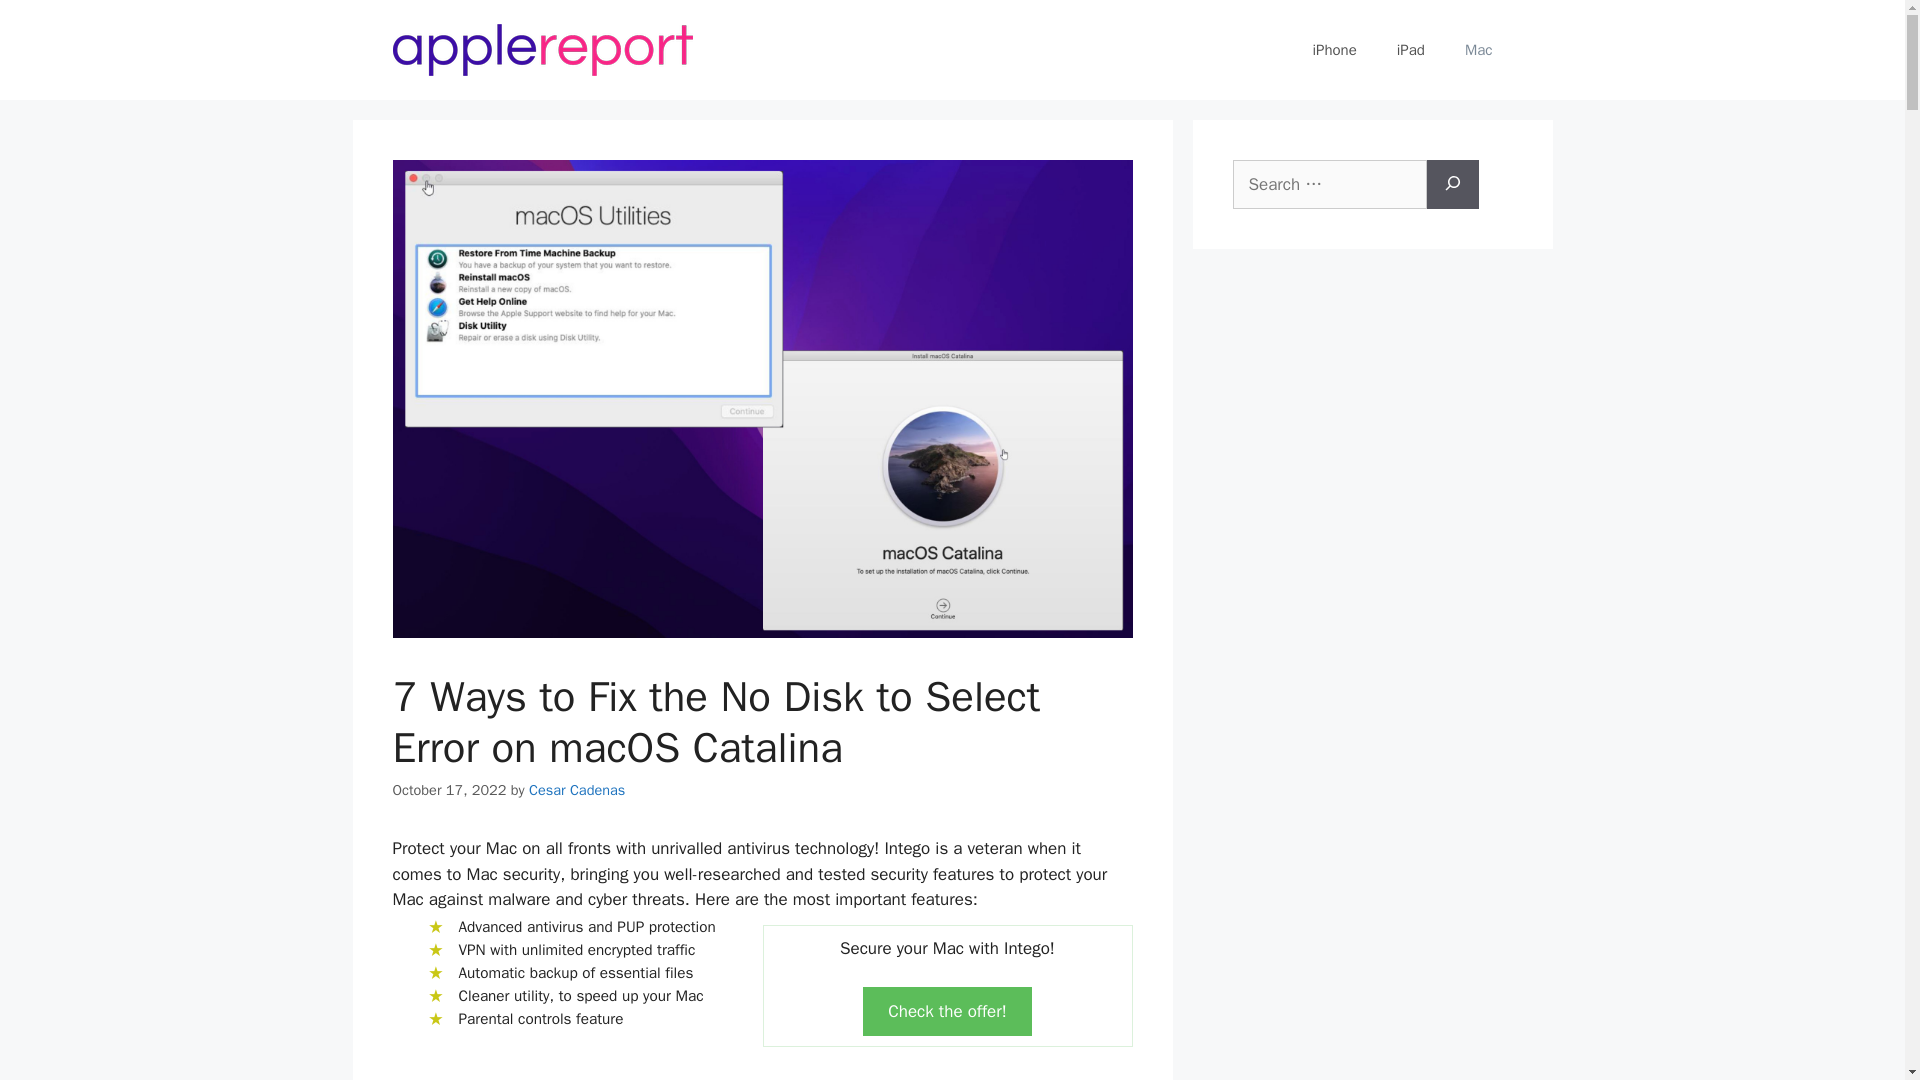 This screenshot has height=1080, width=1920. What do you see at coordinates (1478, 50) in the screenshot?
I see `Mac` at bounding box center [1478, 50].